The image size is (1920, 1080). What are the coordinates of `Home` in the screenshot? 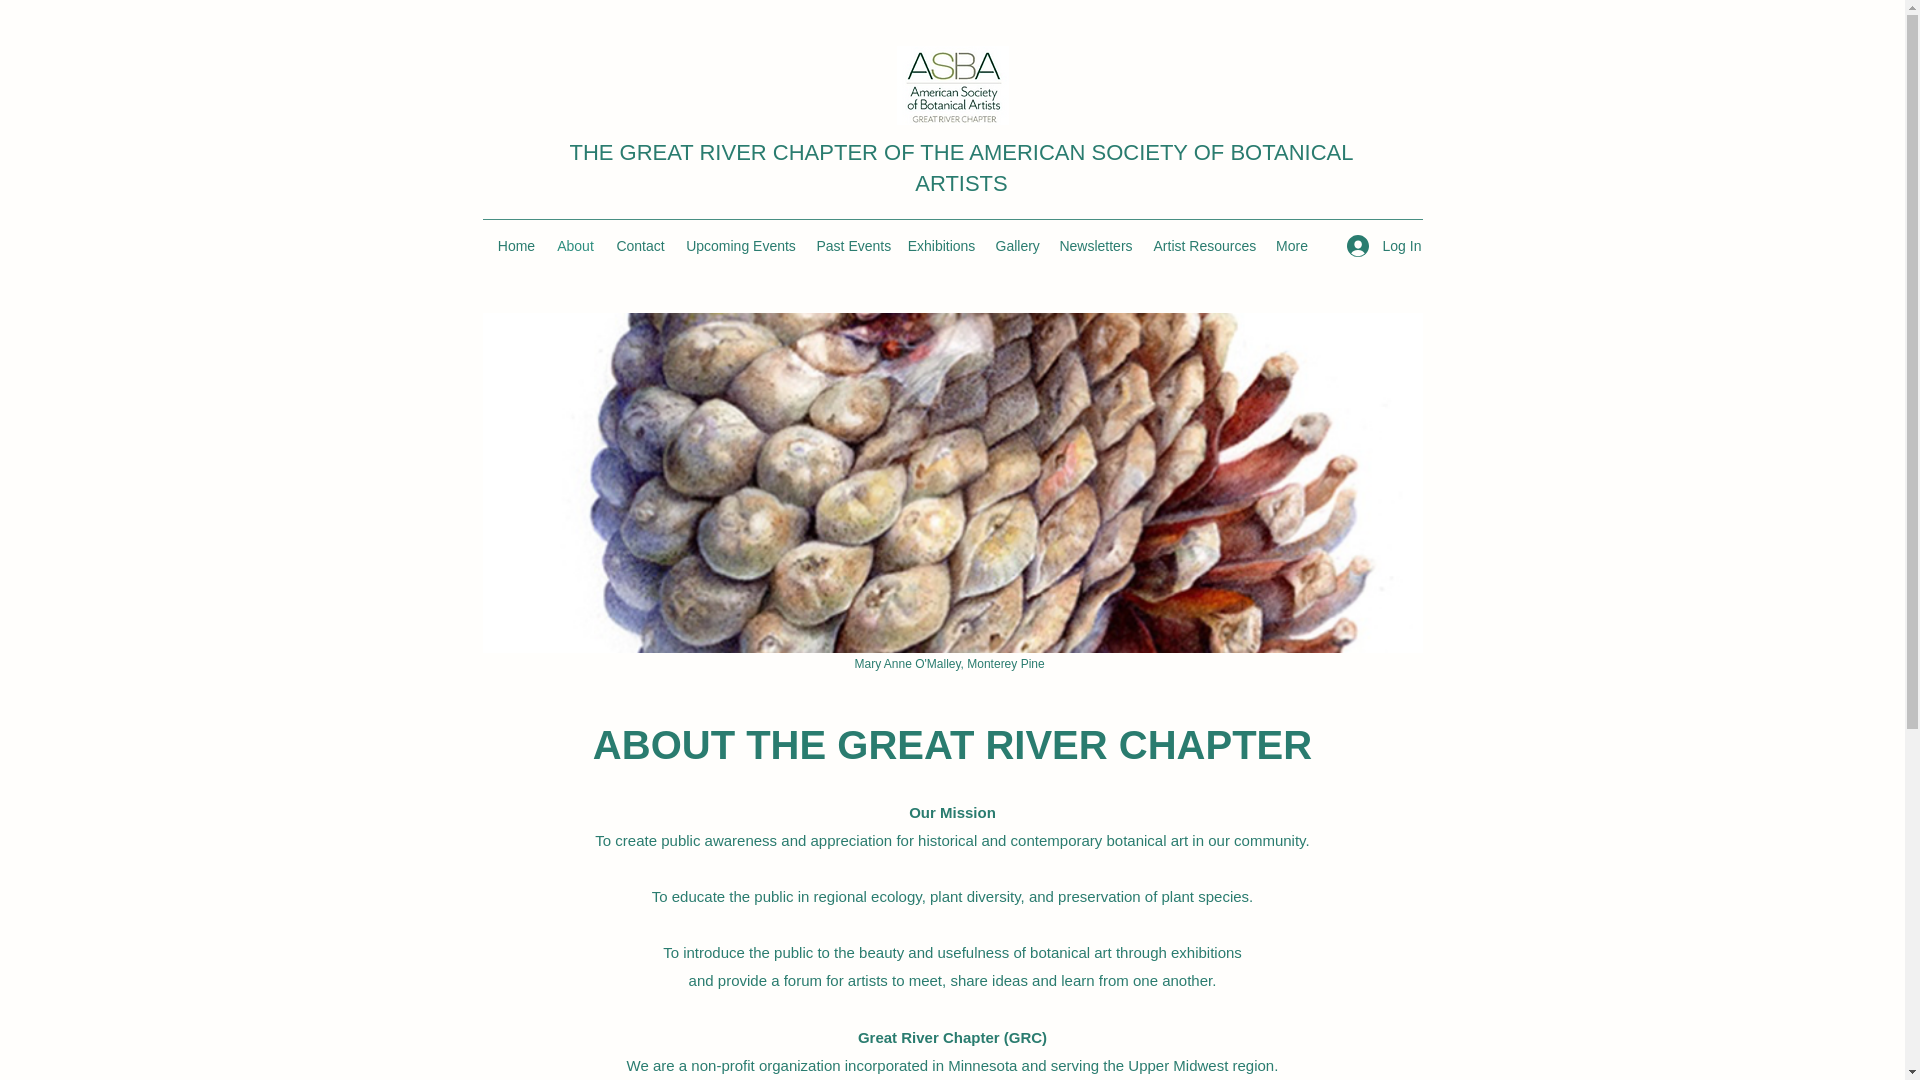 It's located at (516, 246).